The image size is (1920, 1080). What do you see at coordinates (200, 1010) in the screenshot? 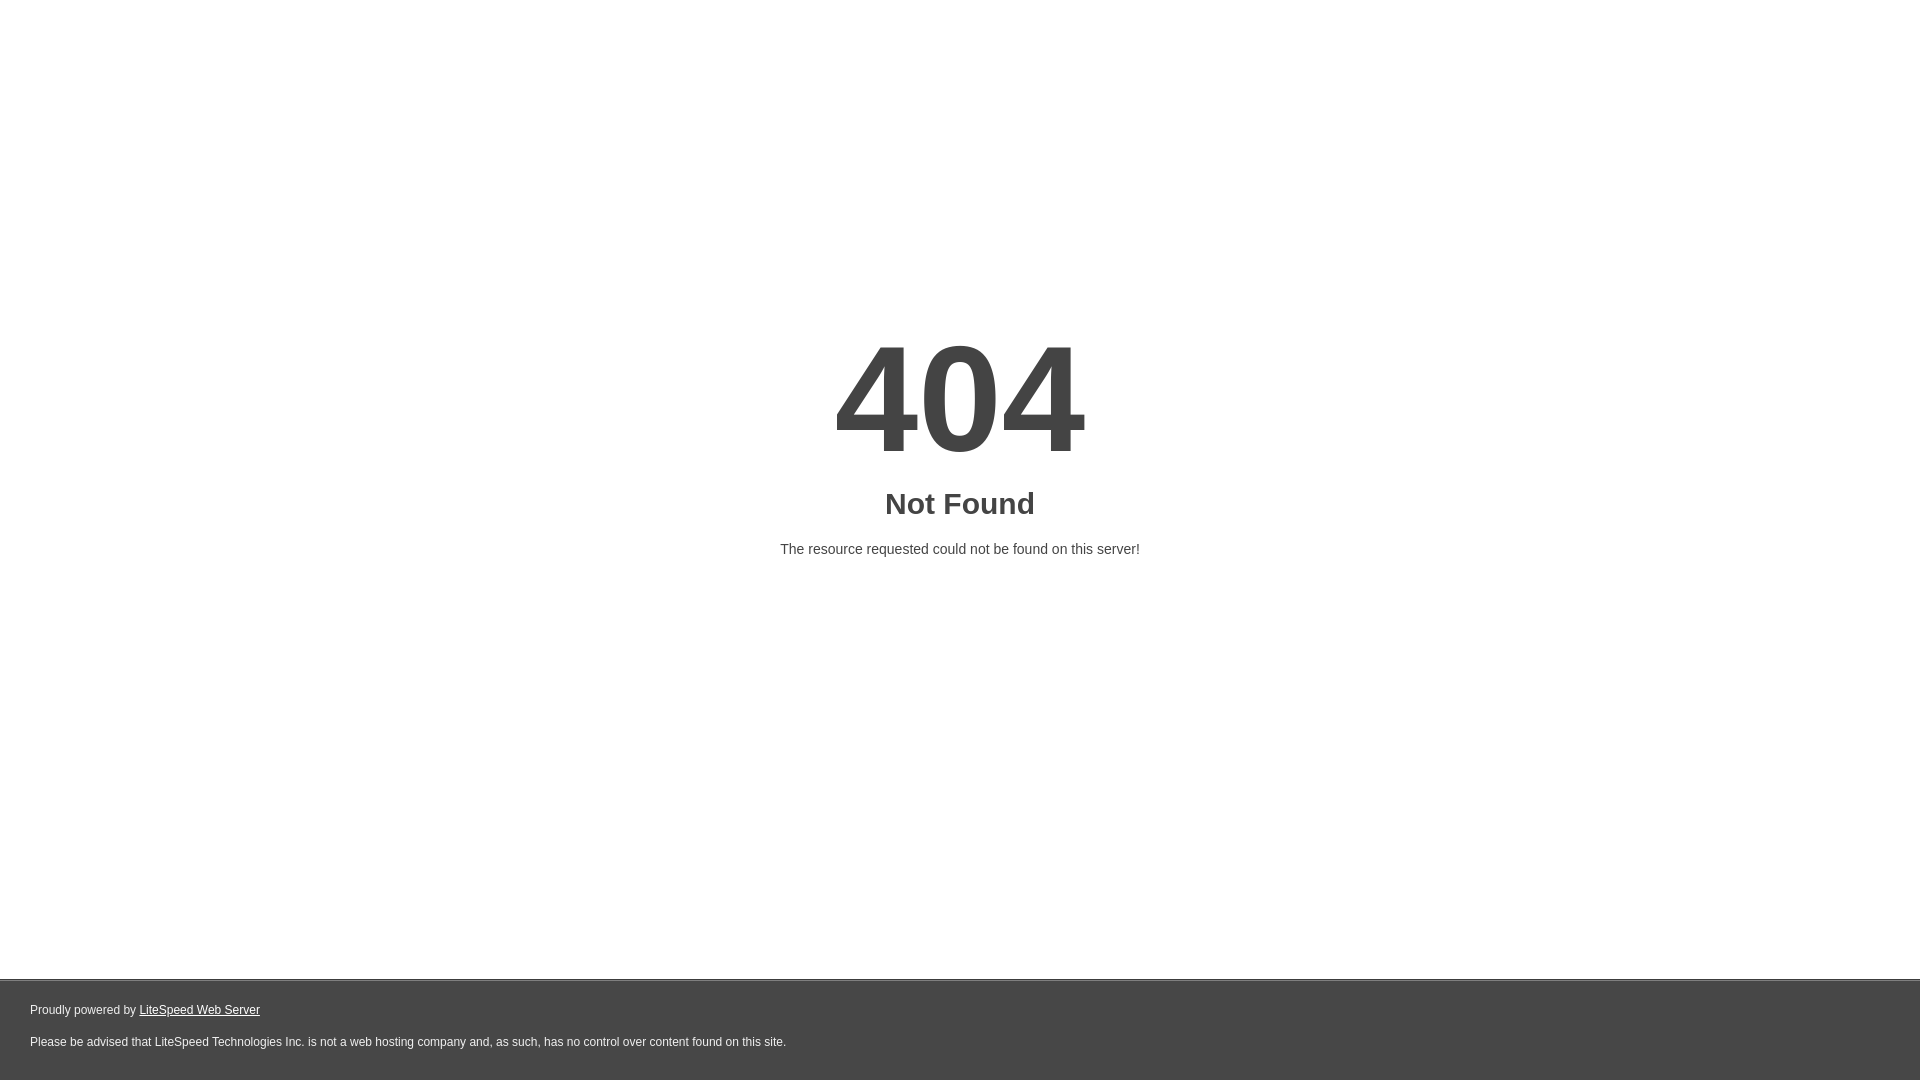
I see `LiteSpeed Web Server` at bounding box center [200, 1010].